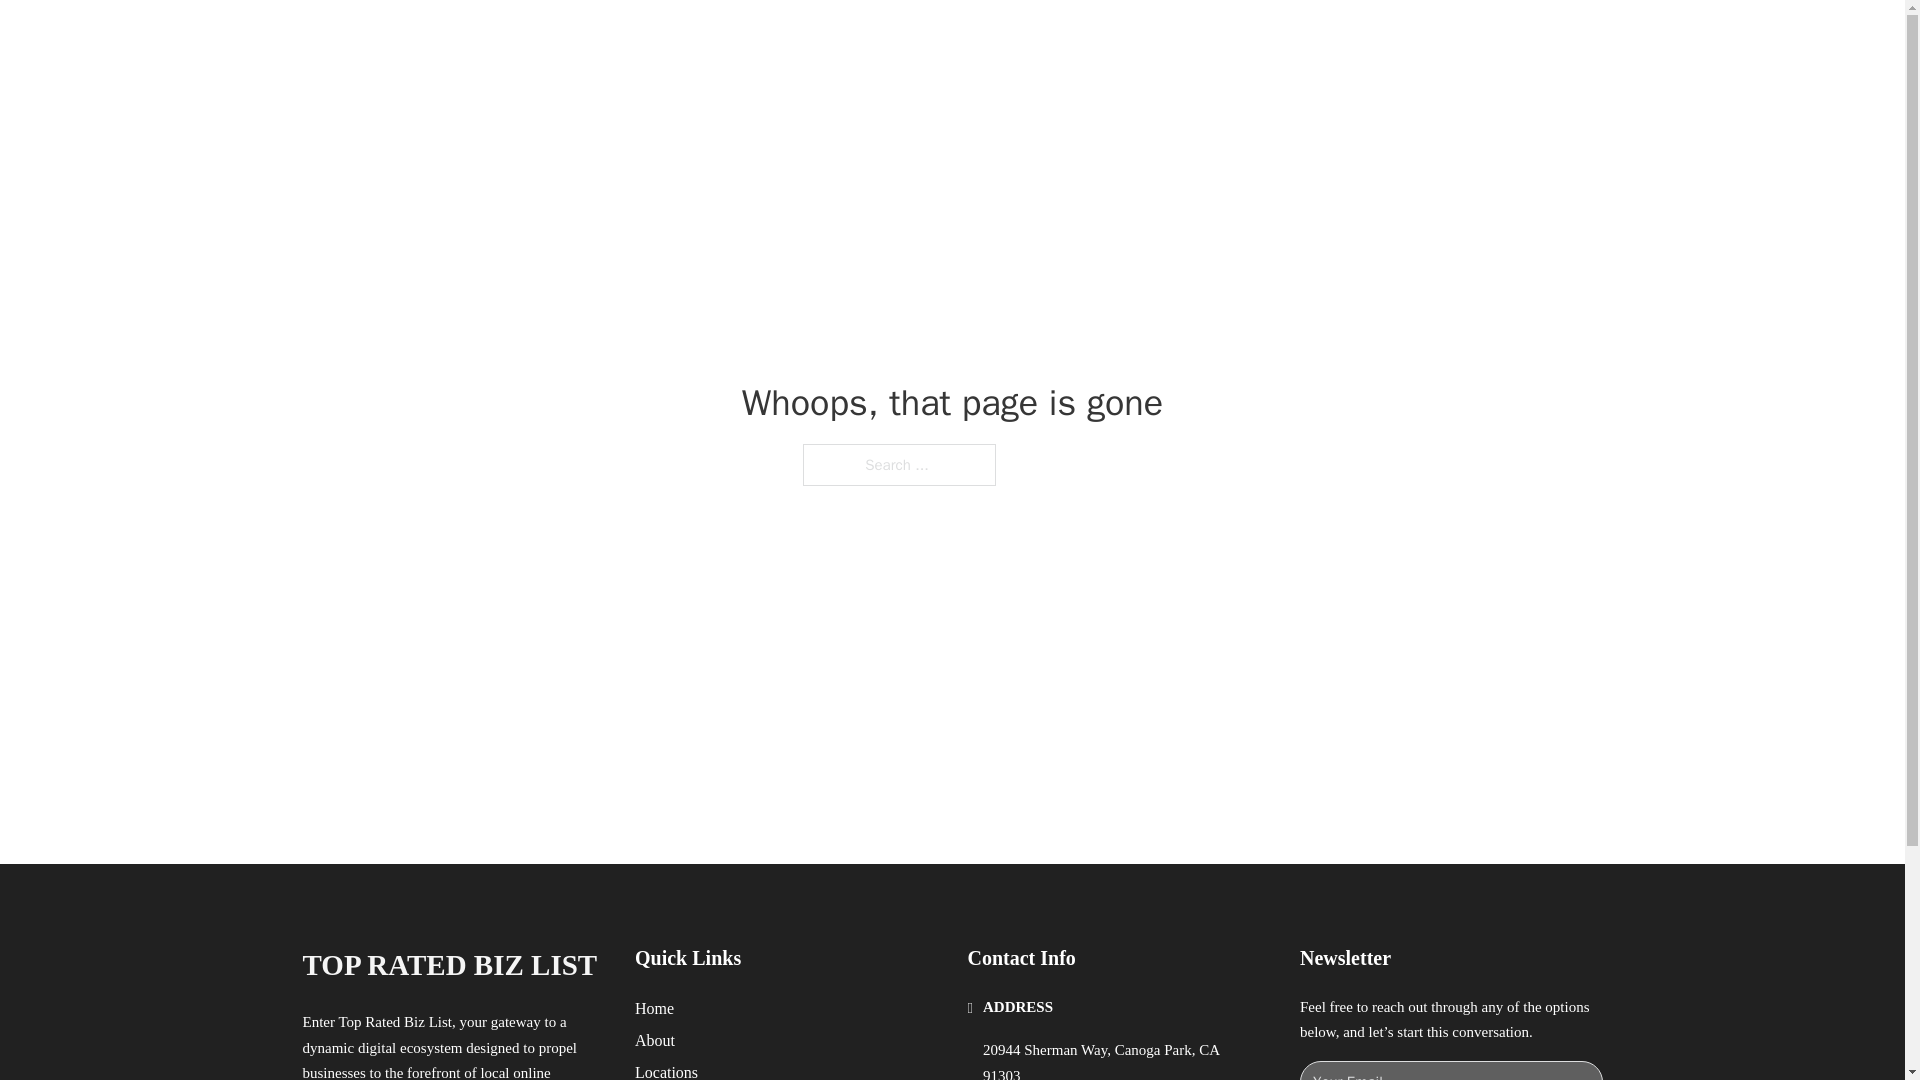  What do you see at coordinates (1212, 38) in the screenshot?
I see `HOME` at bounding box center [1212, 38].